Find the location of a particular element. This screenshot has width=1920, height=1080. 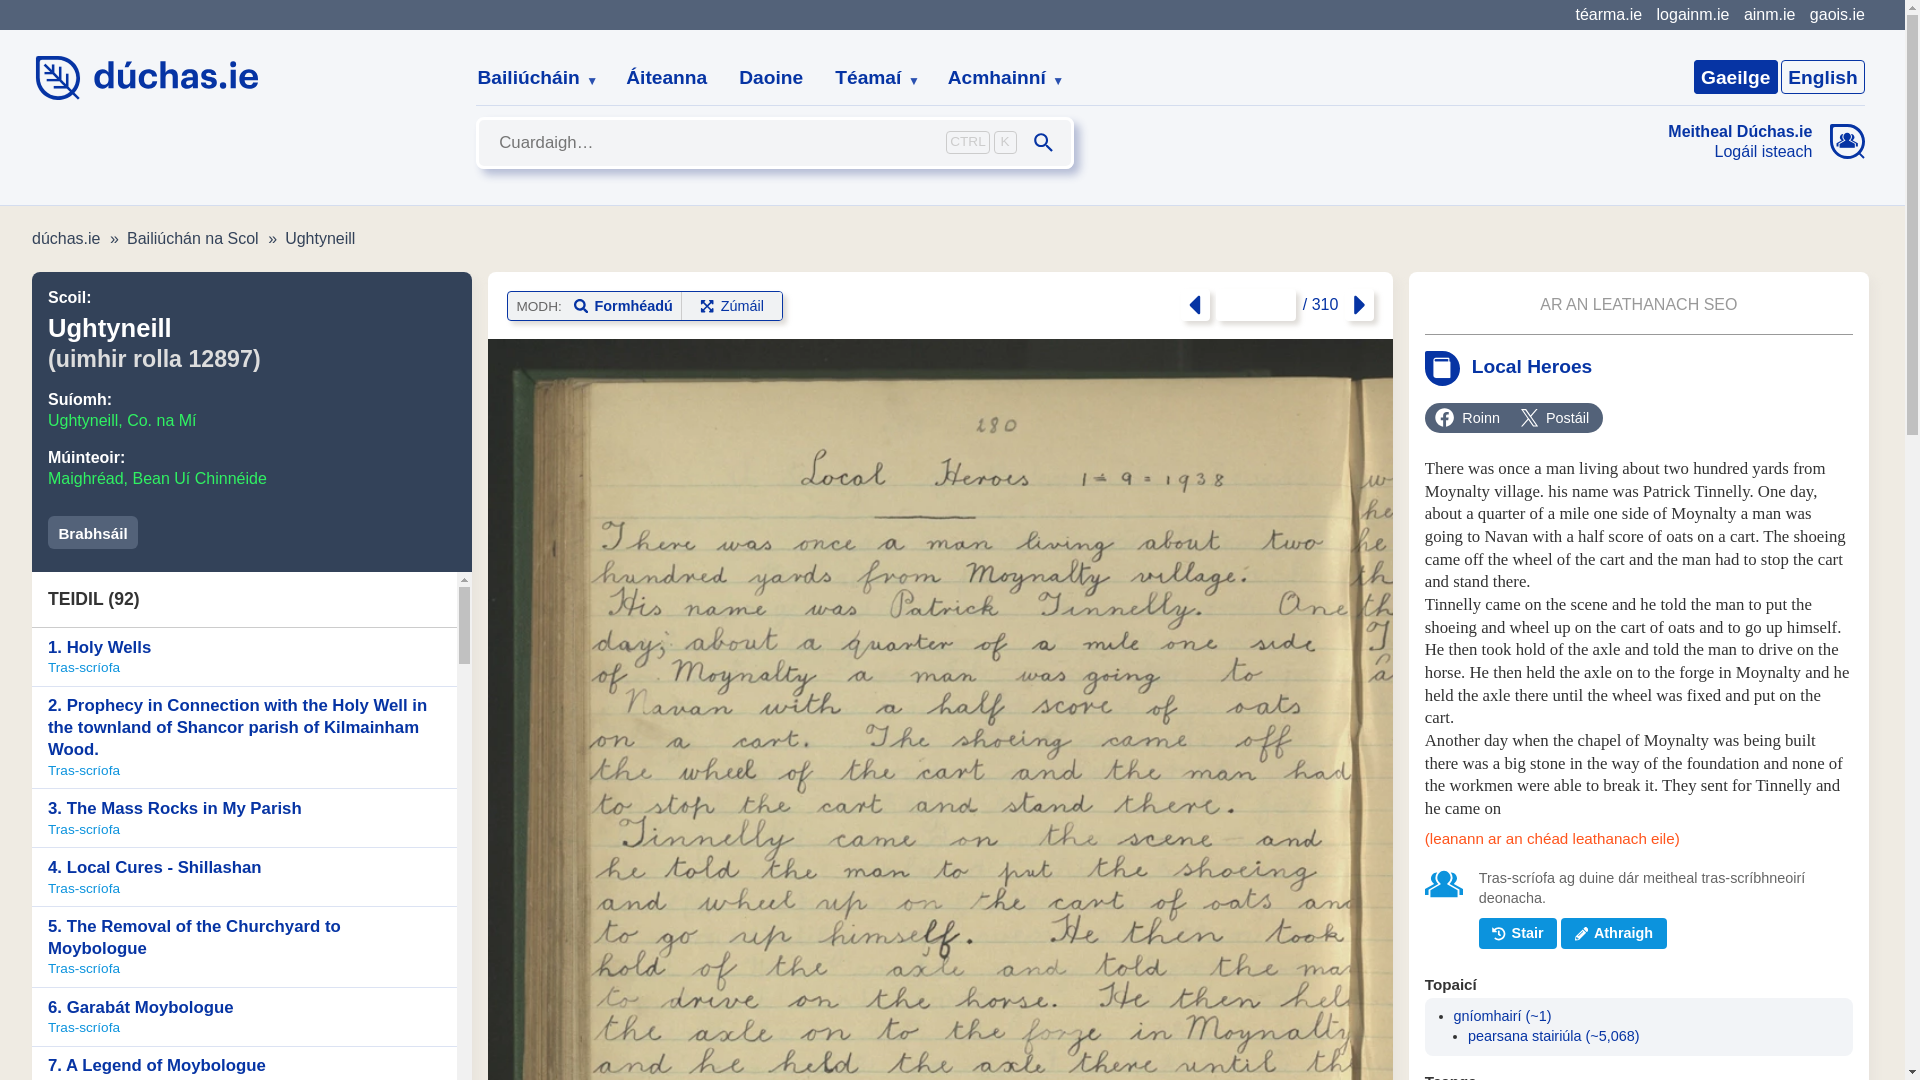

logainm.ie is located at coordinates (1692, 14).